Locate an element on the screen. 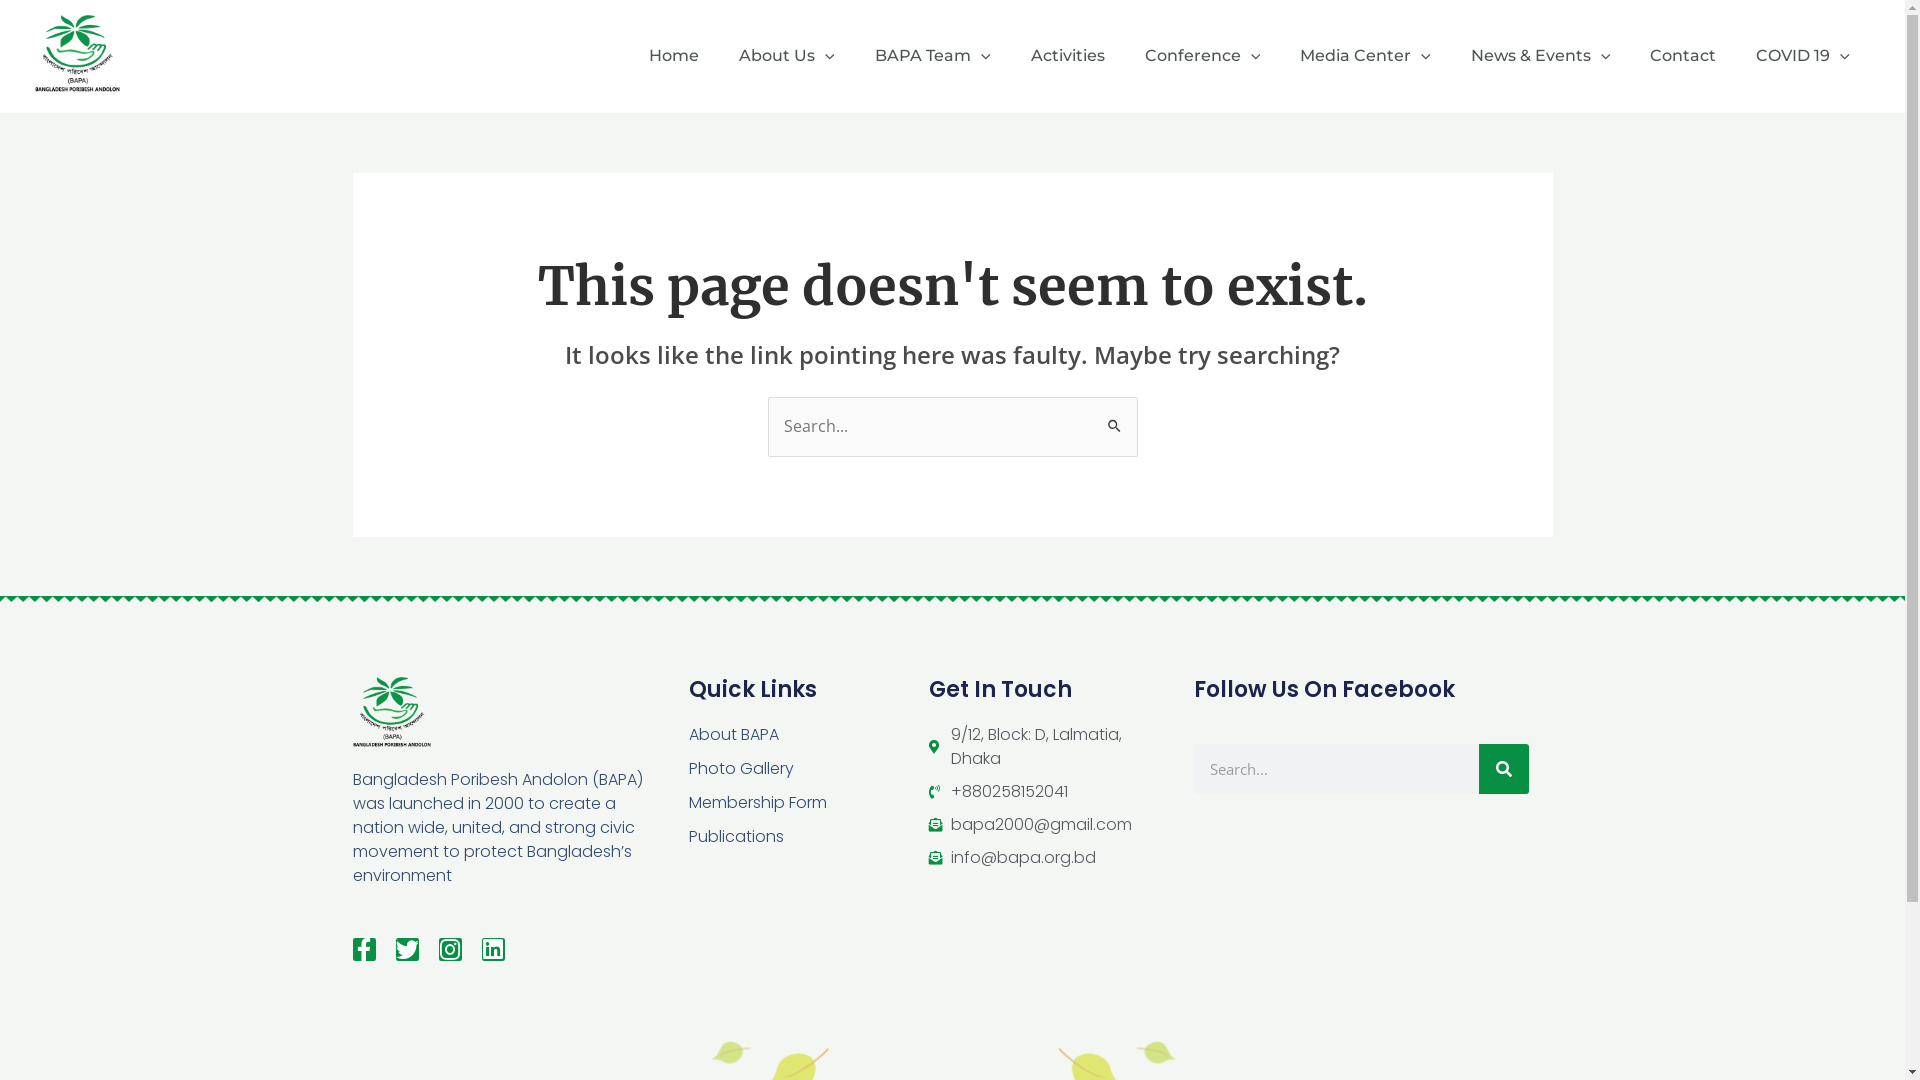 The image size is (1920, 1080). BAPA Team is located at coordinates (933, 56).